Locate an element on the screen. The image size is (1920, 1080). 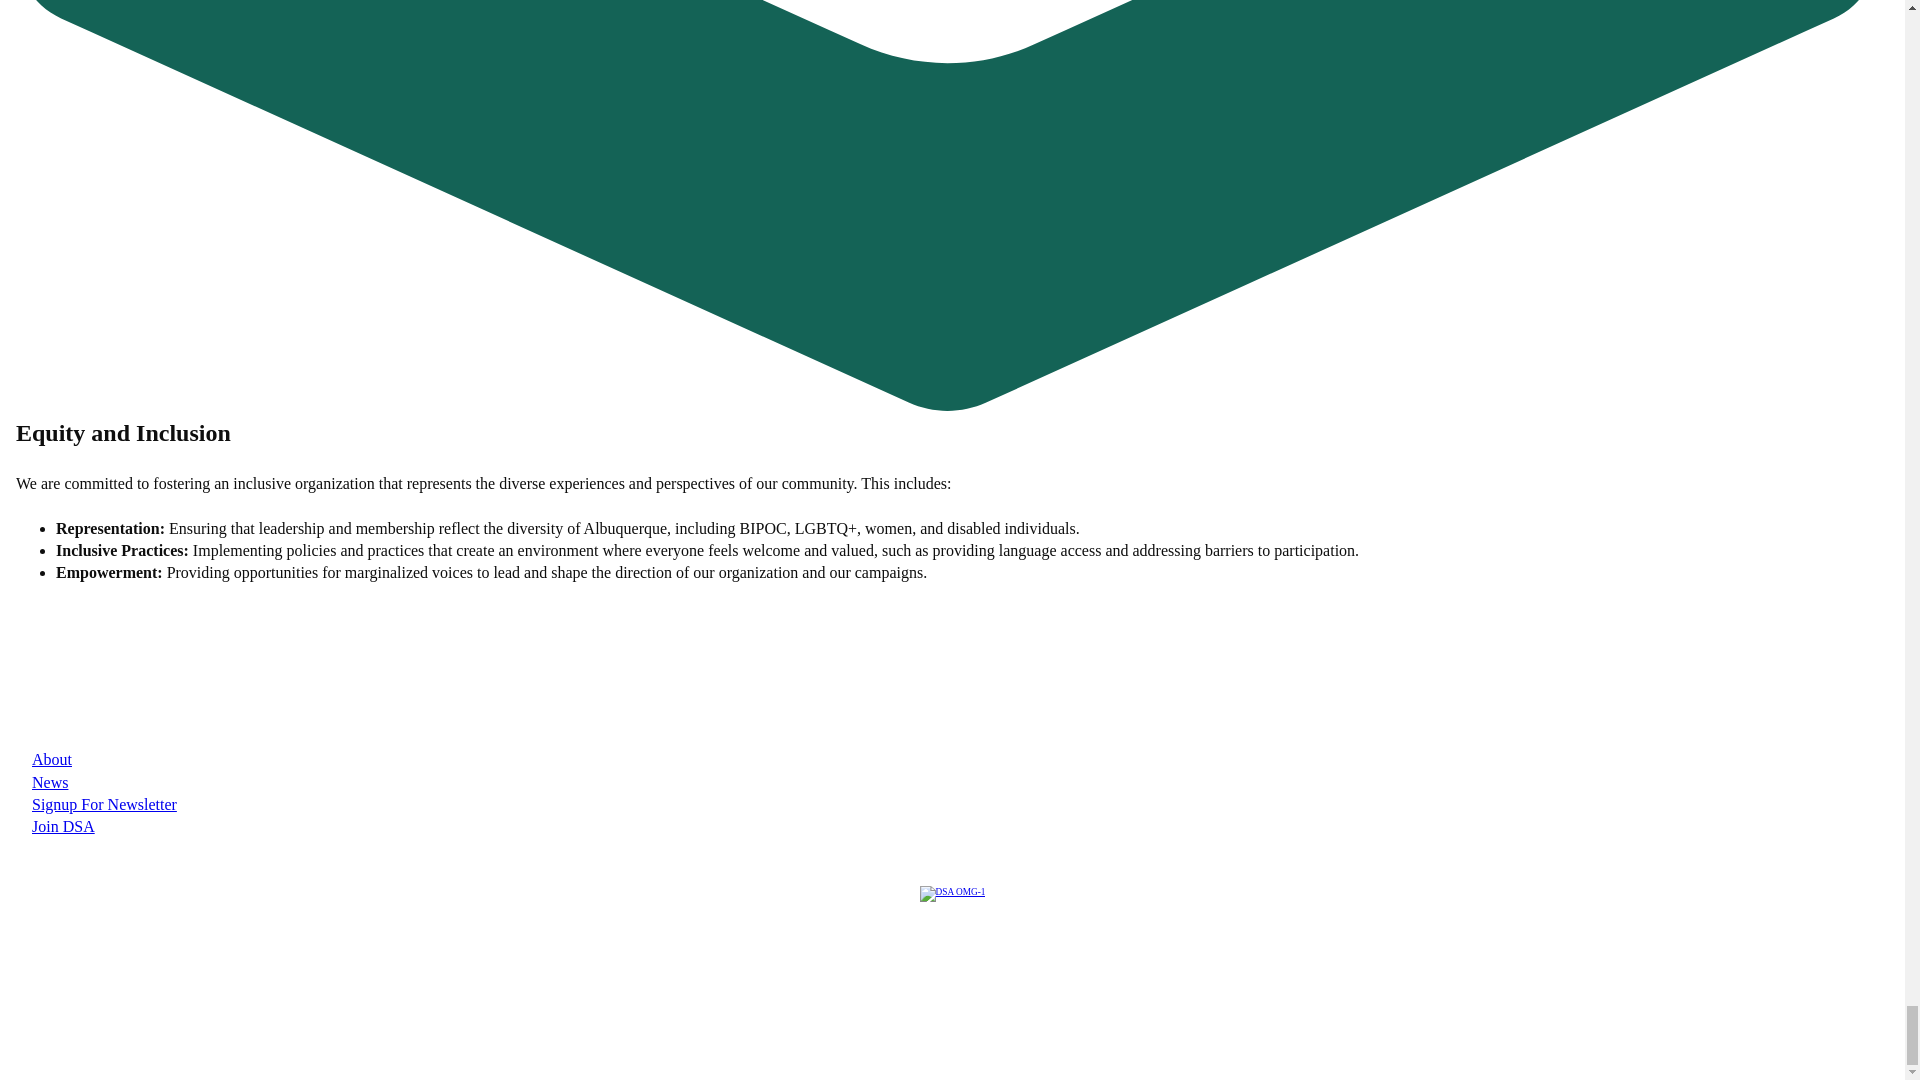
About is located at coordinates (52, 758).